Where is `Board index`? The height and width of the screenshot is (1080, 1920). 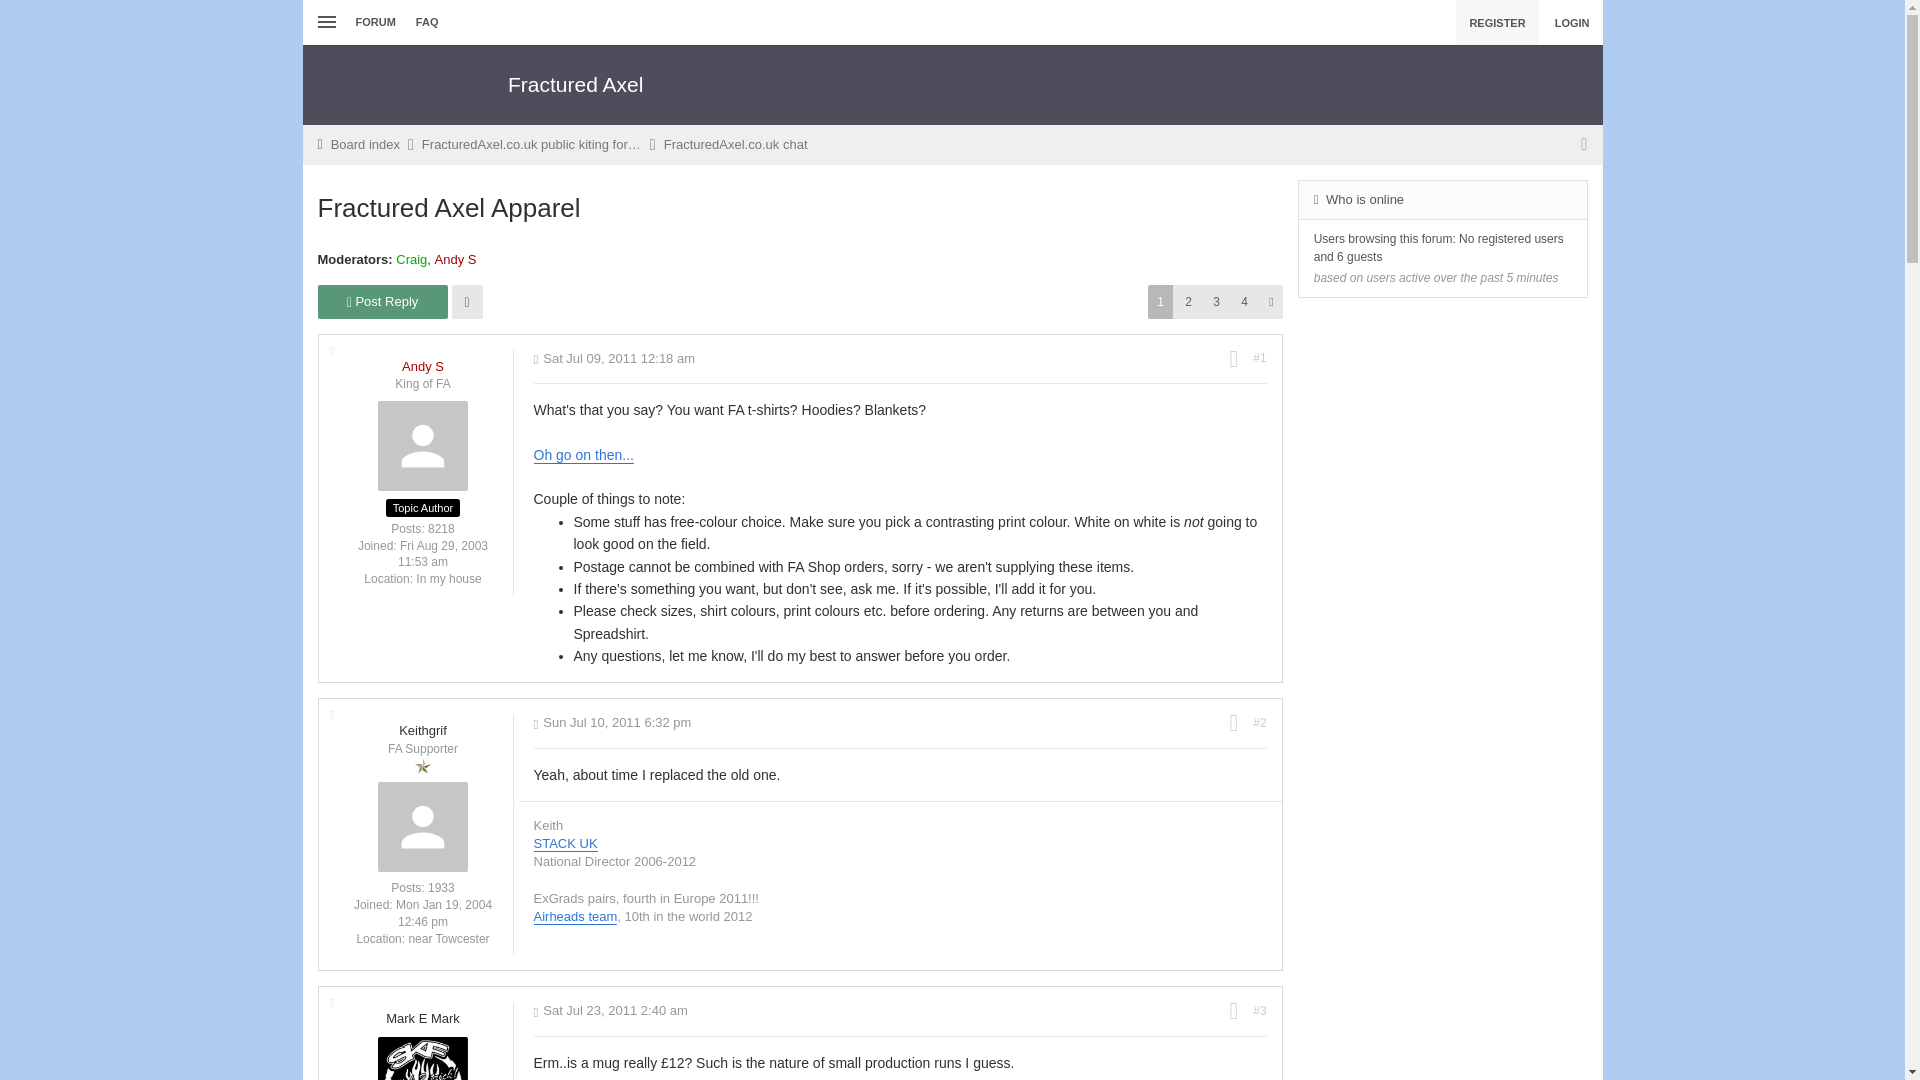 Board index is located at coordinates (364, 145).